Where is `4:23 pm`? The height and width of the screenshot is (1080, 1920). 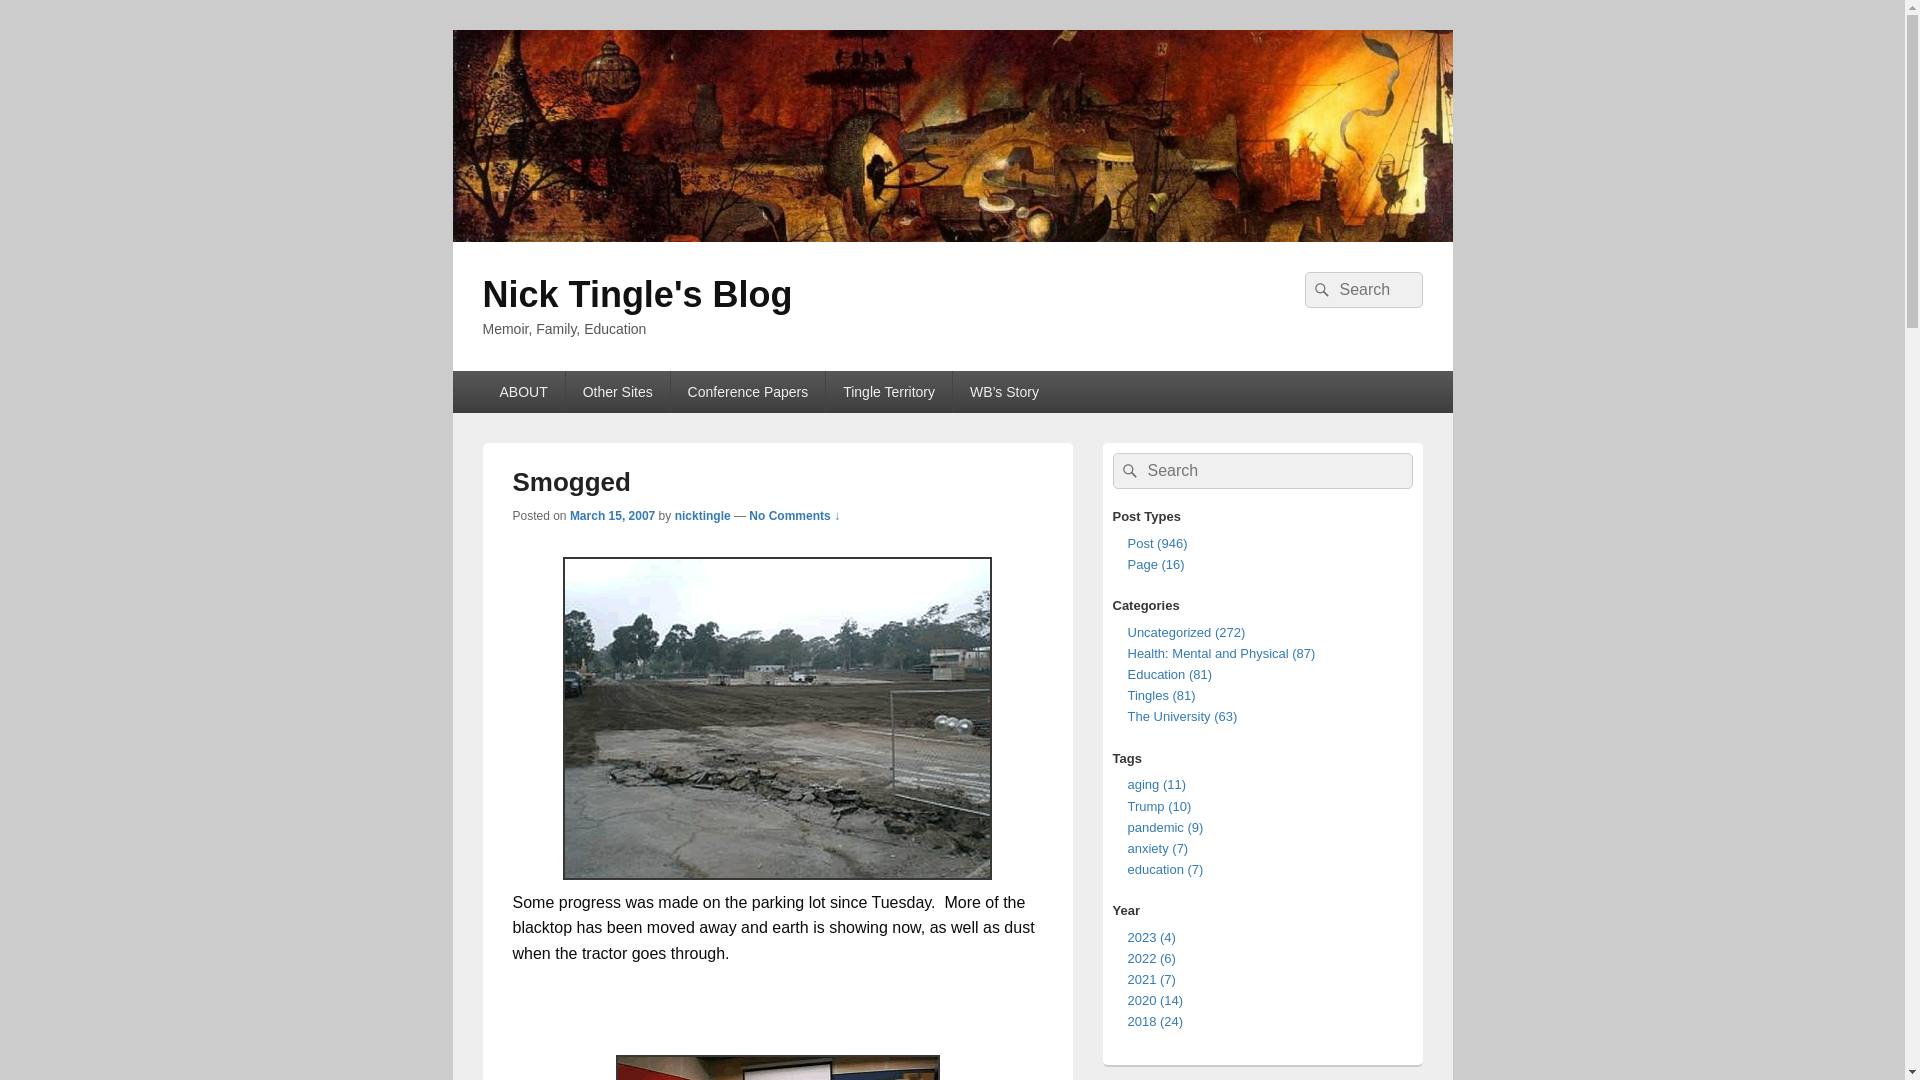
4:23 pm is located at coordinates (612, 515).